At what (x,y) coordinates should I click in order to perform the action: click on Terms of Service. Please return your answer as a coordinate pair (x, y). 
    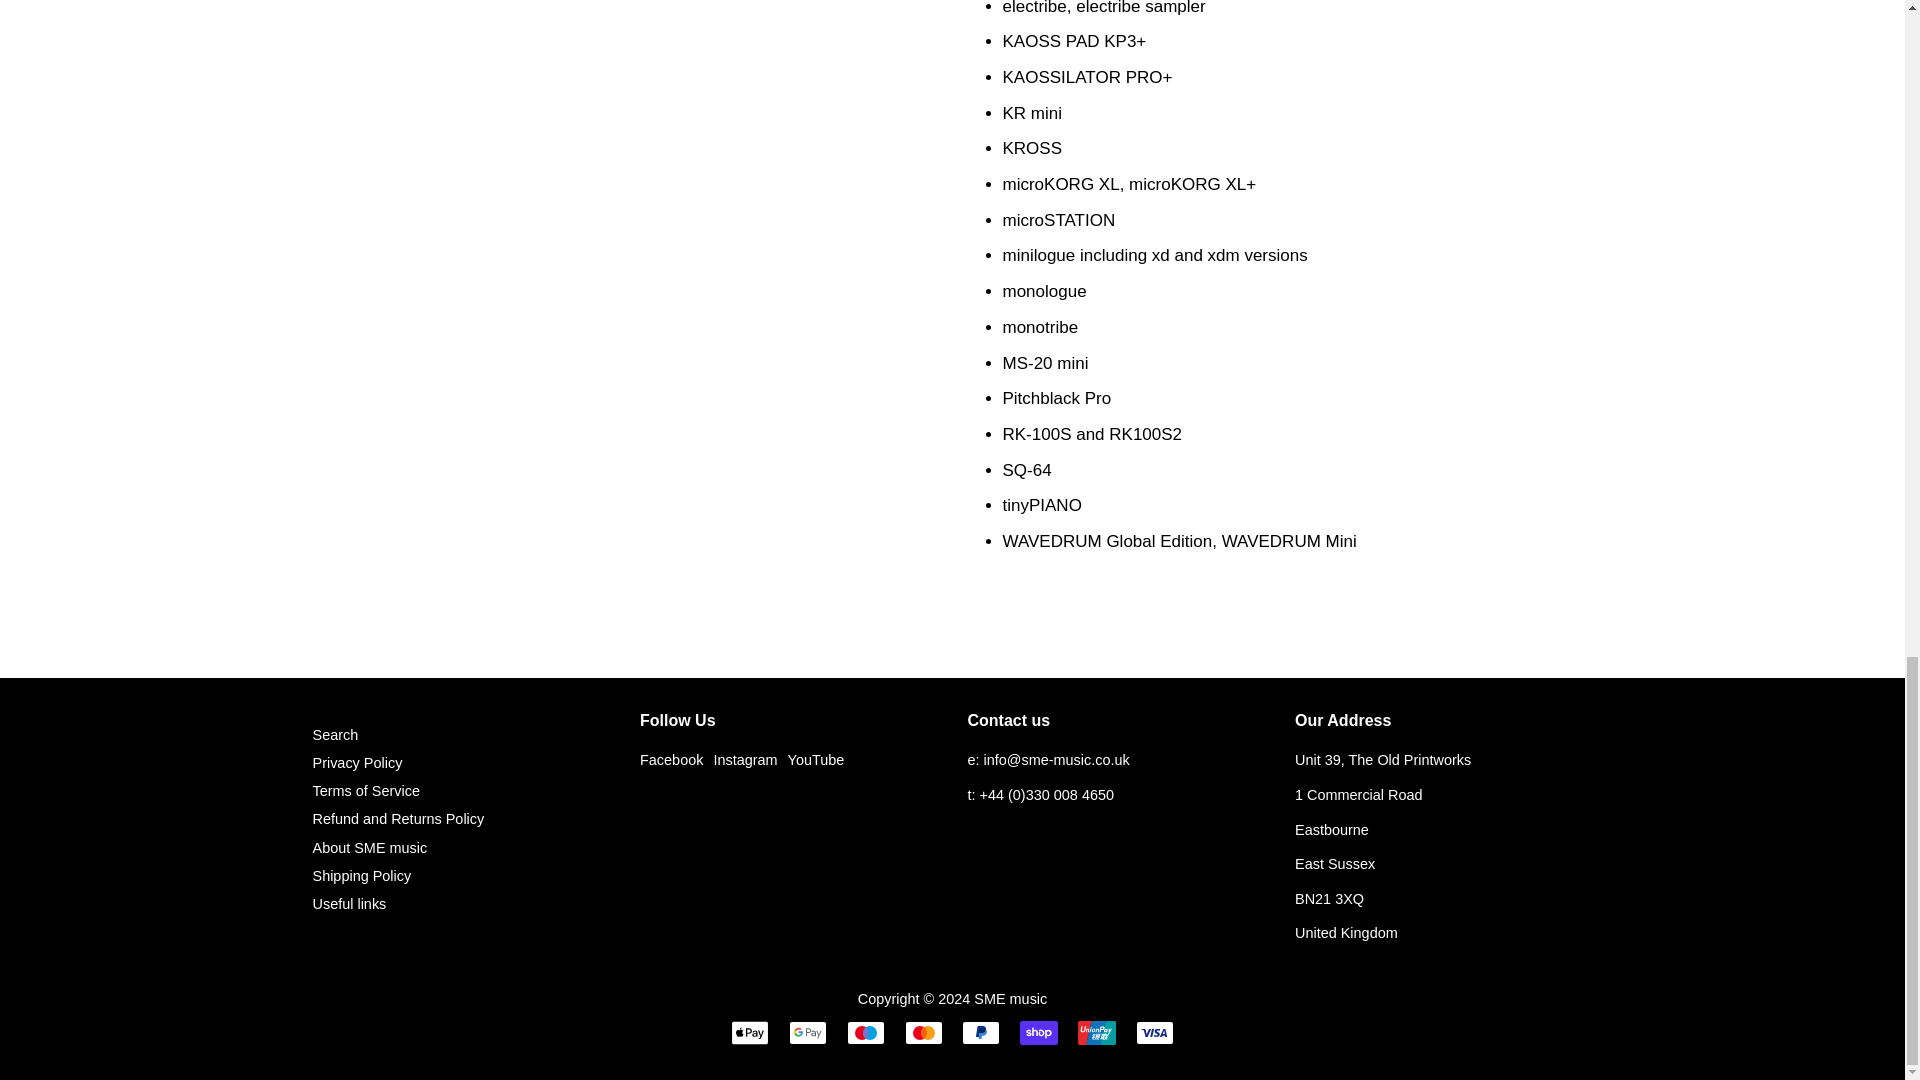
    Looking at the image, I should click on (366, 791).